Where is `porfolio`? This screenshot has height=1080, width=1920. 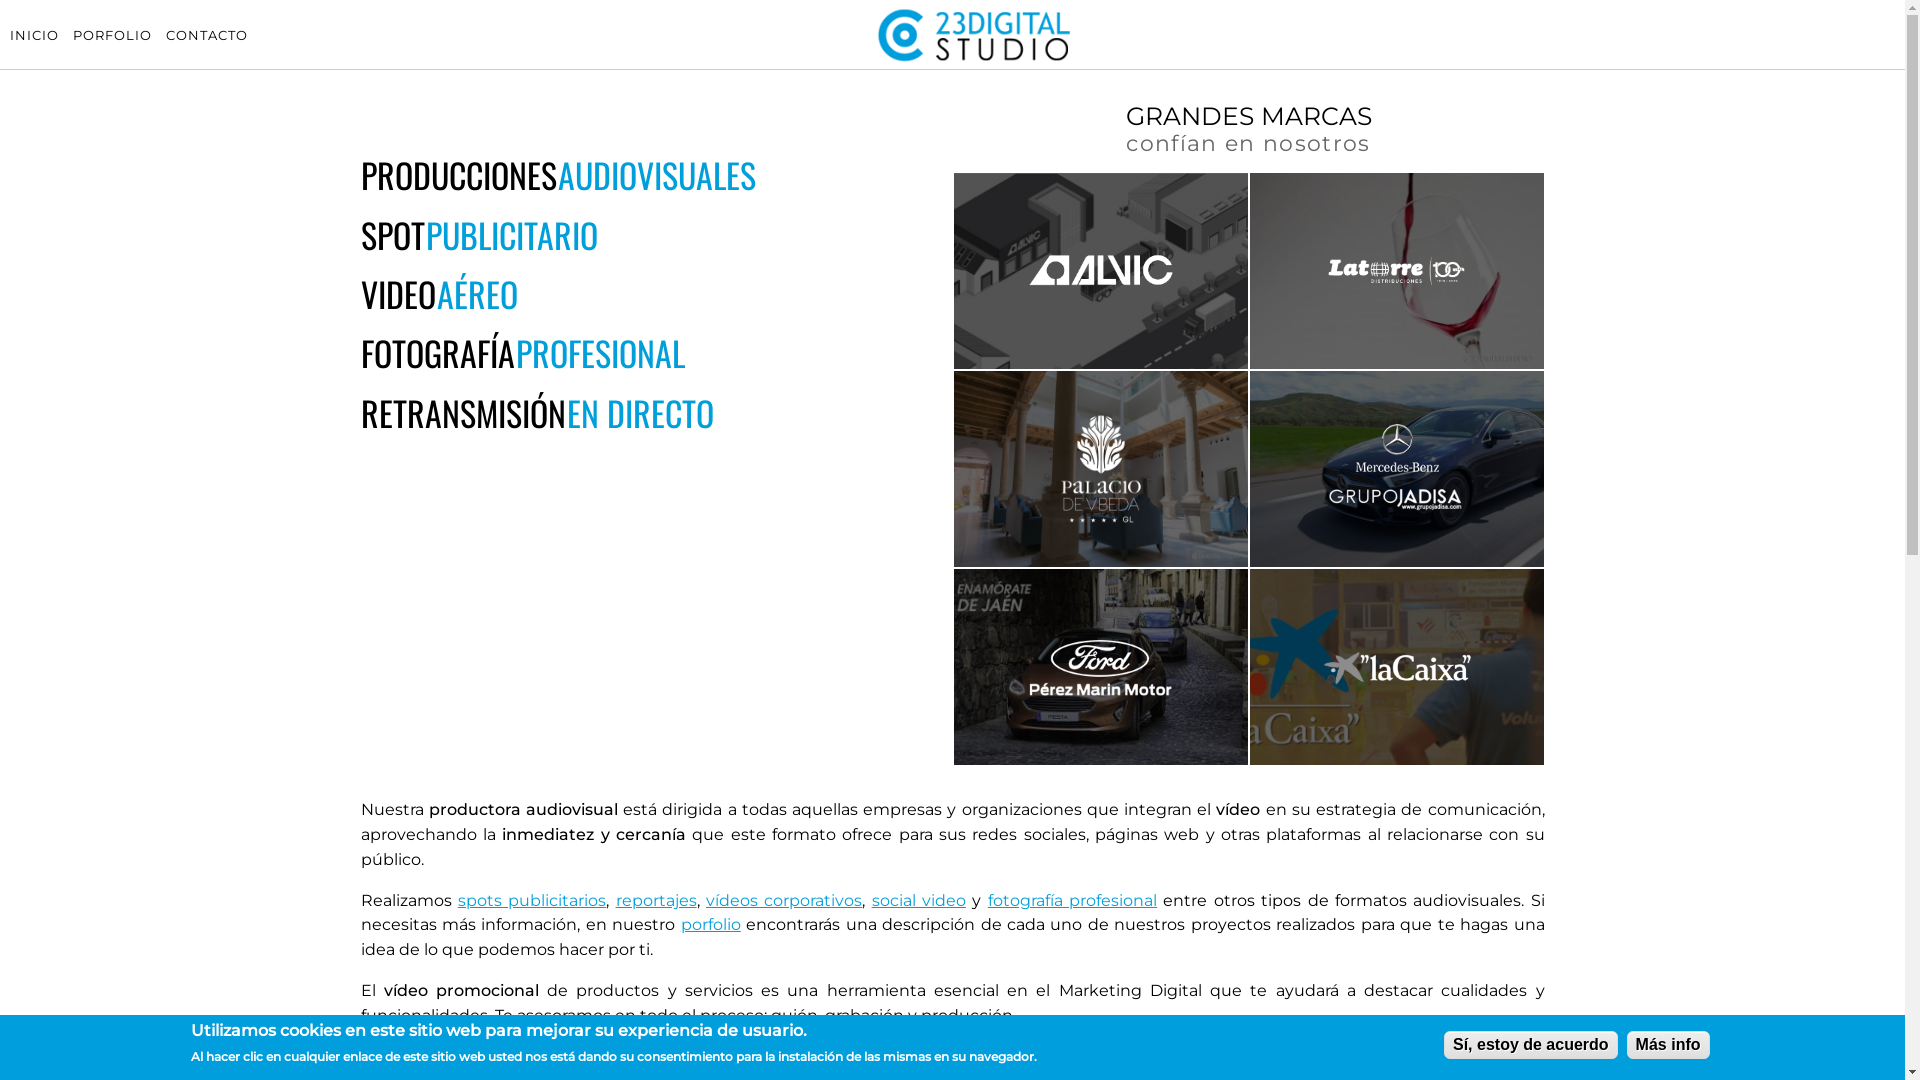
porfolio is located at coordinates (711, 924).